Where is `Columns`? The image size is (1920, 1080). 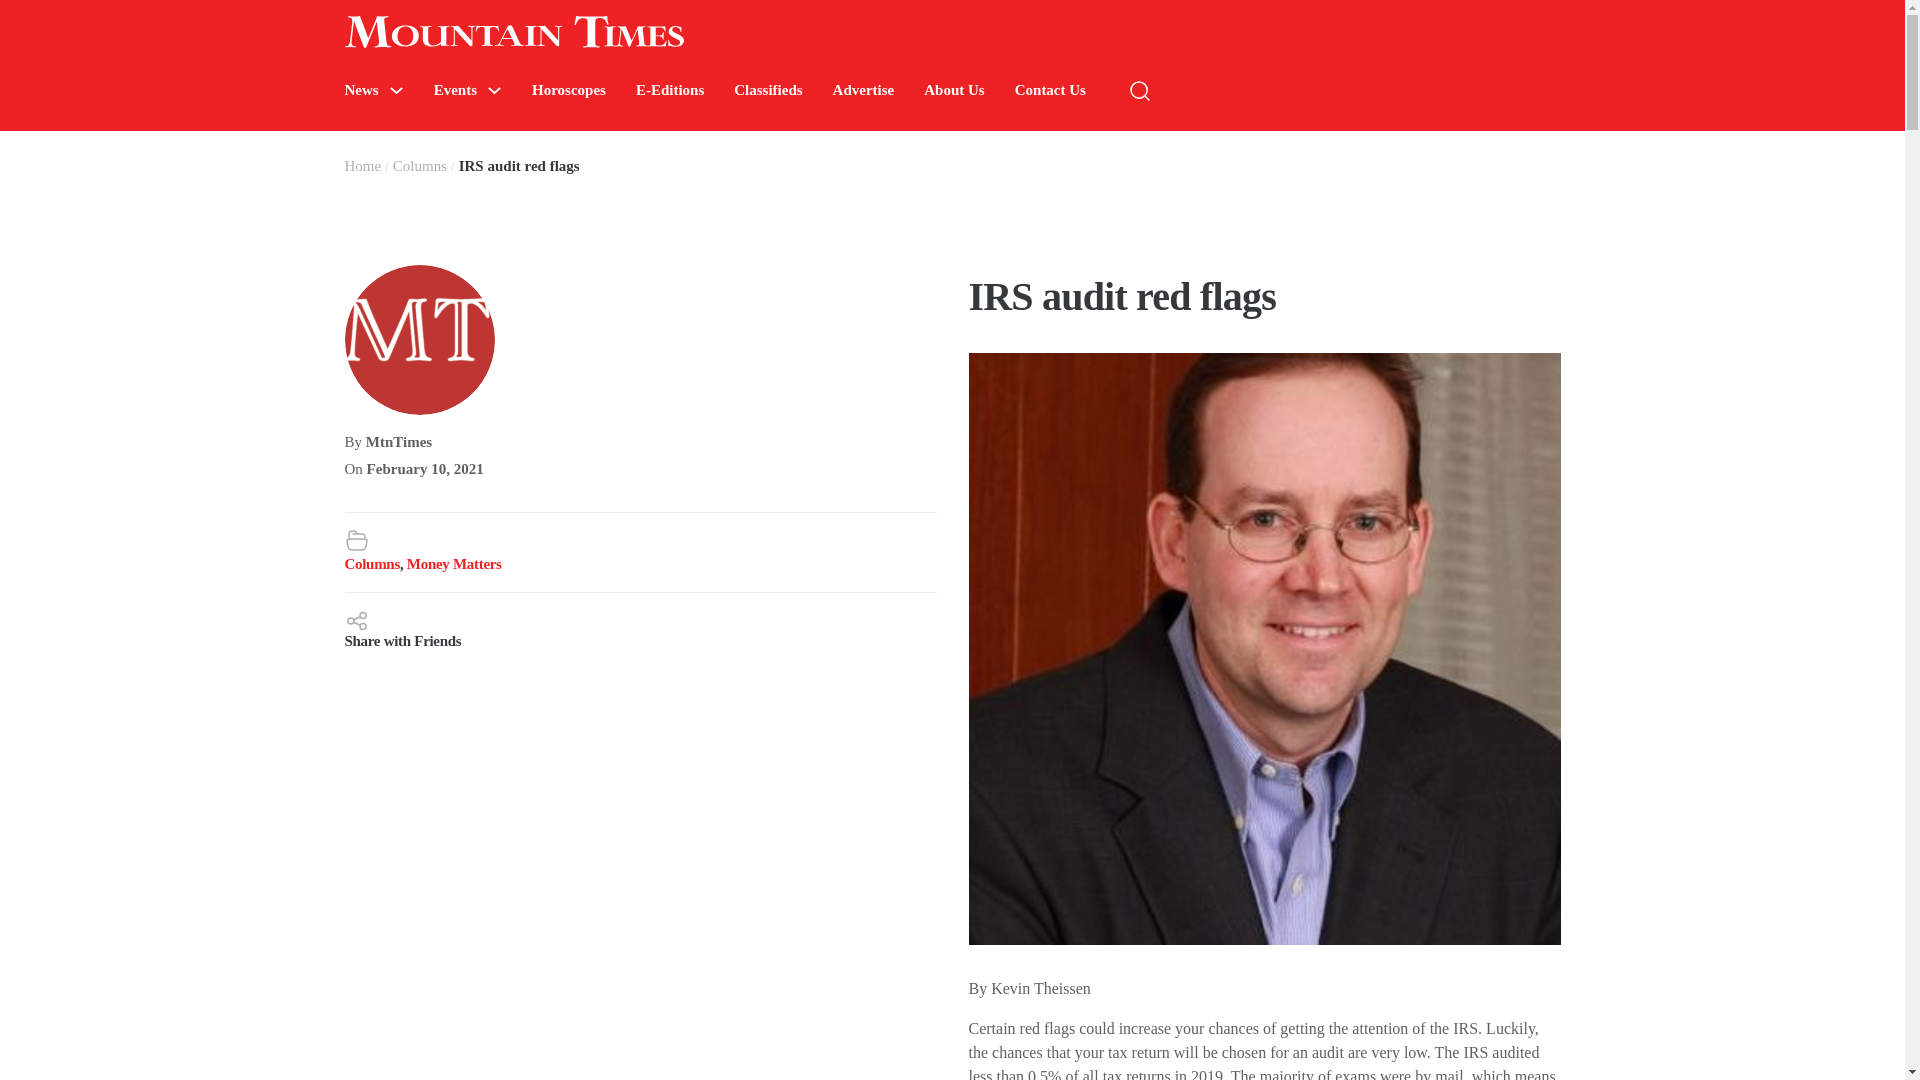
Columns is located at coordinates (420, 165).